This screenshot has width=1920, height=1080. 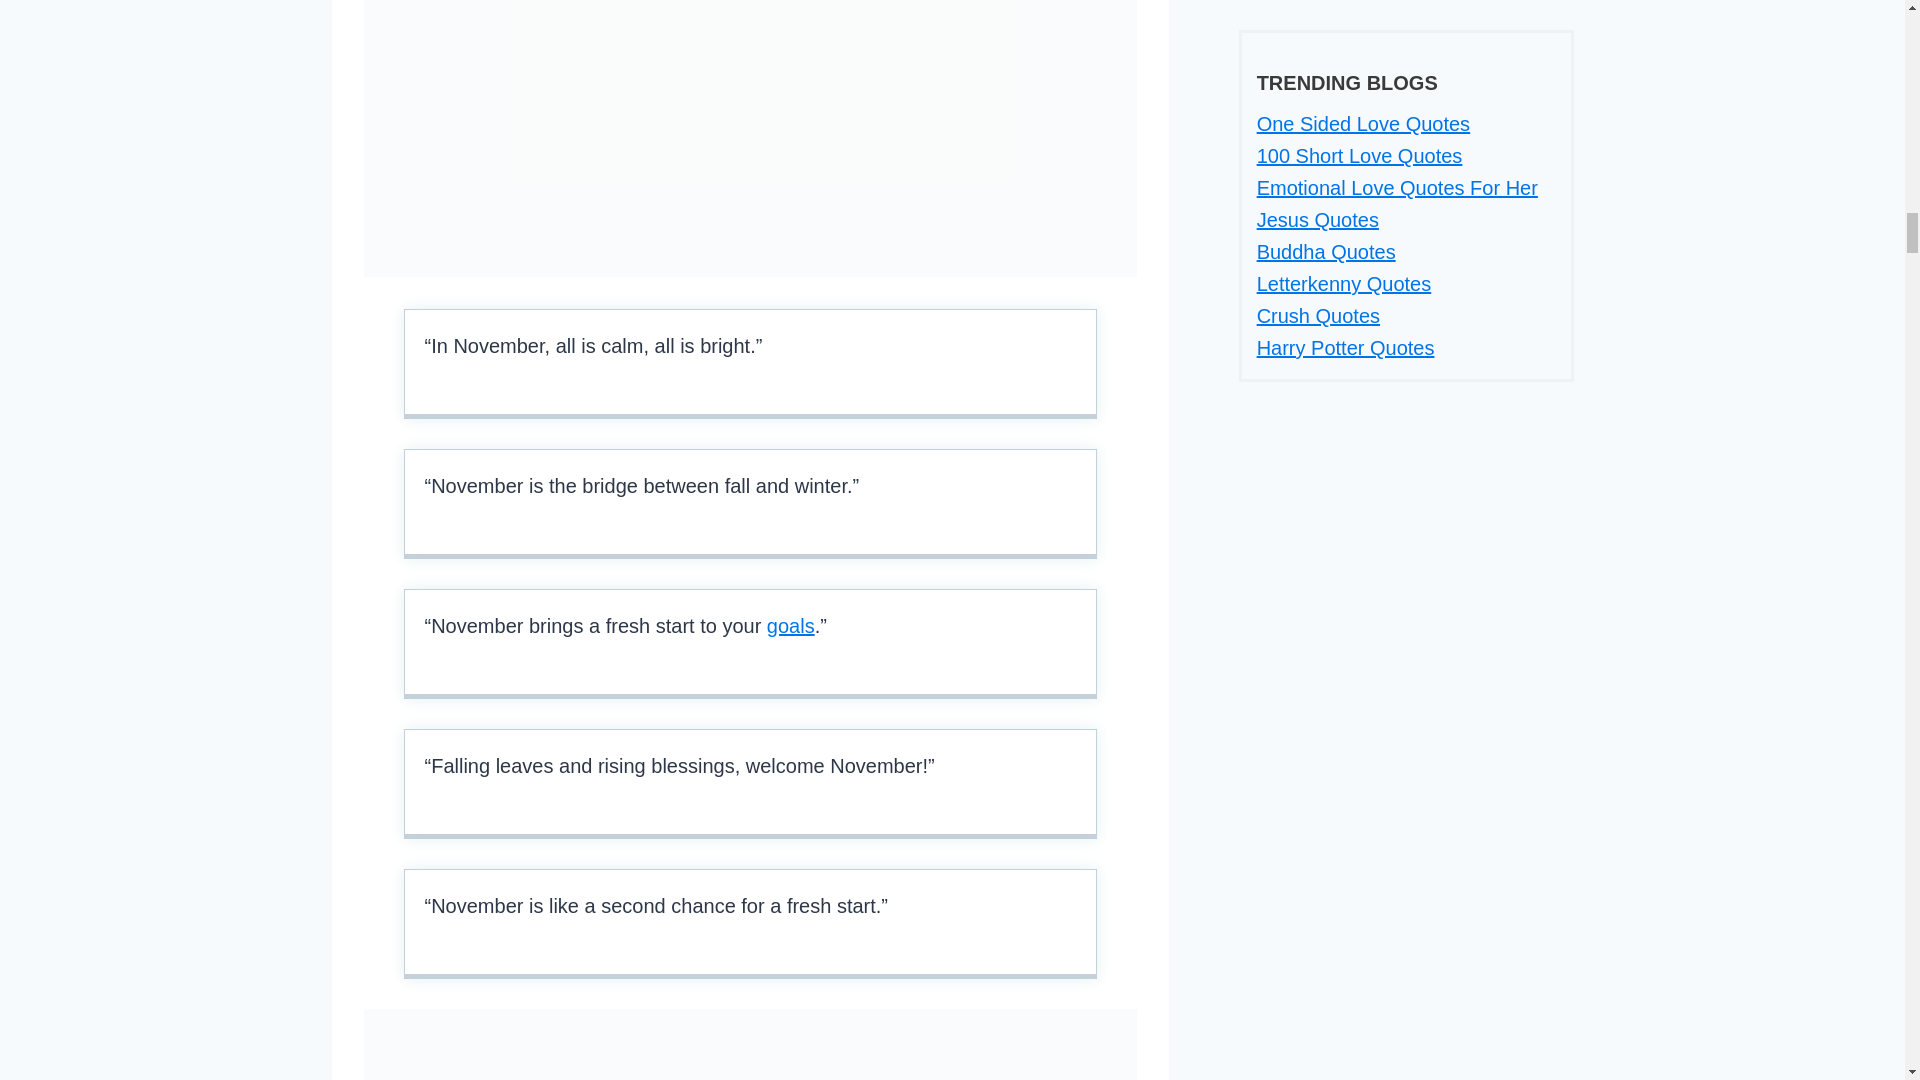 I want to click on goals, so click(x=790, y=626).